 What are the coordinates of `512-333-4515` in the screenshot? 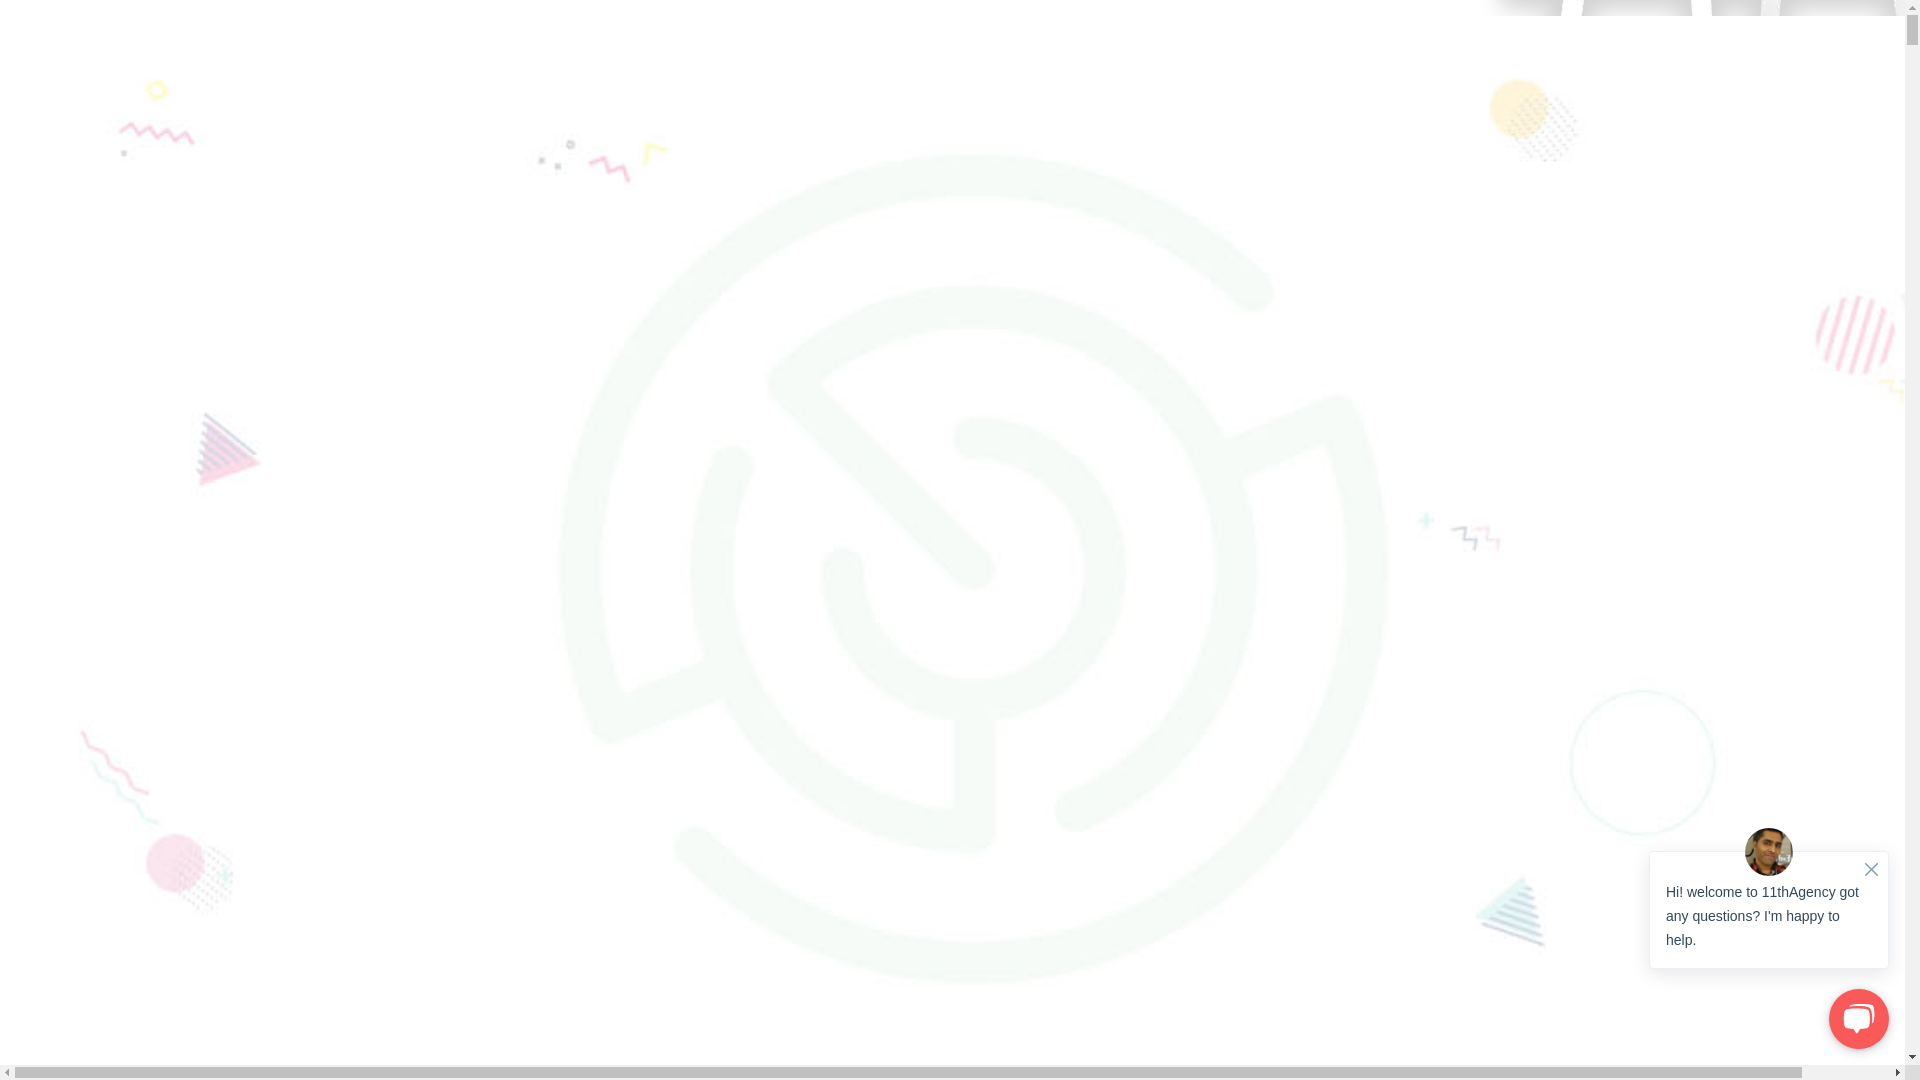 It's located at (94, 612).